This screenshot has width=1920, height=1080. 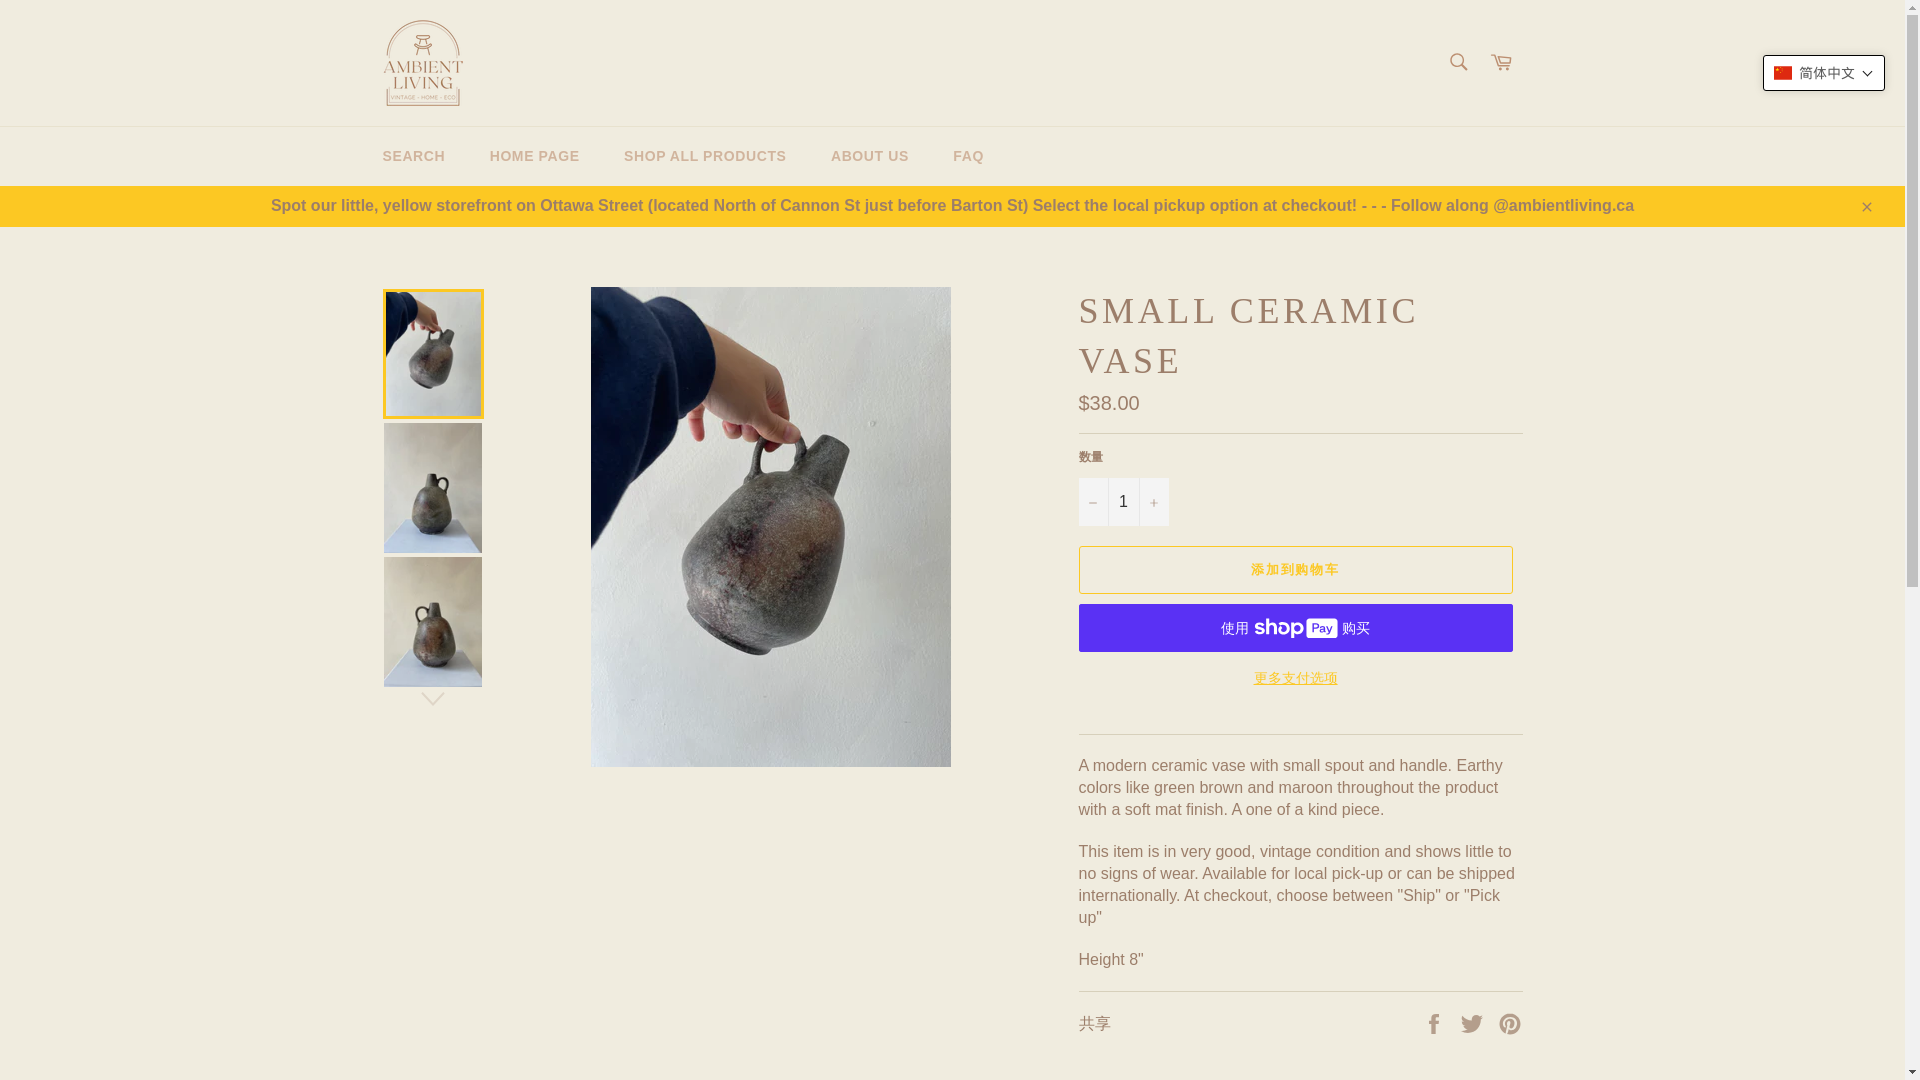 What do you see at coordinates (968, 156) in the screenshot?
I see `FAQ` at bounding box center [968, 156].